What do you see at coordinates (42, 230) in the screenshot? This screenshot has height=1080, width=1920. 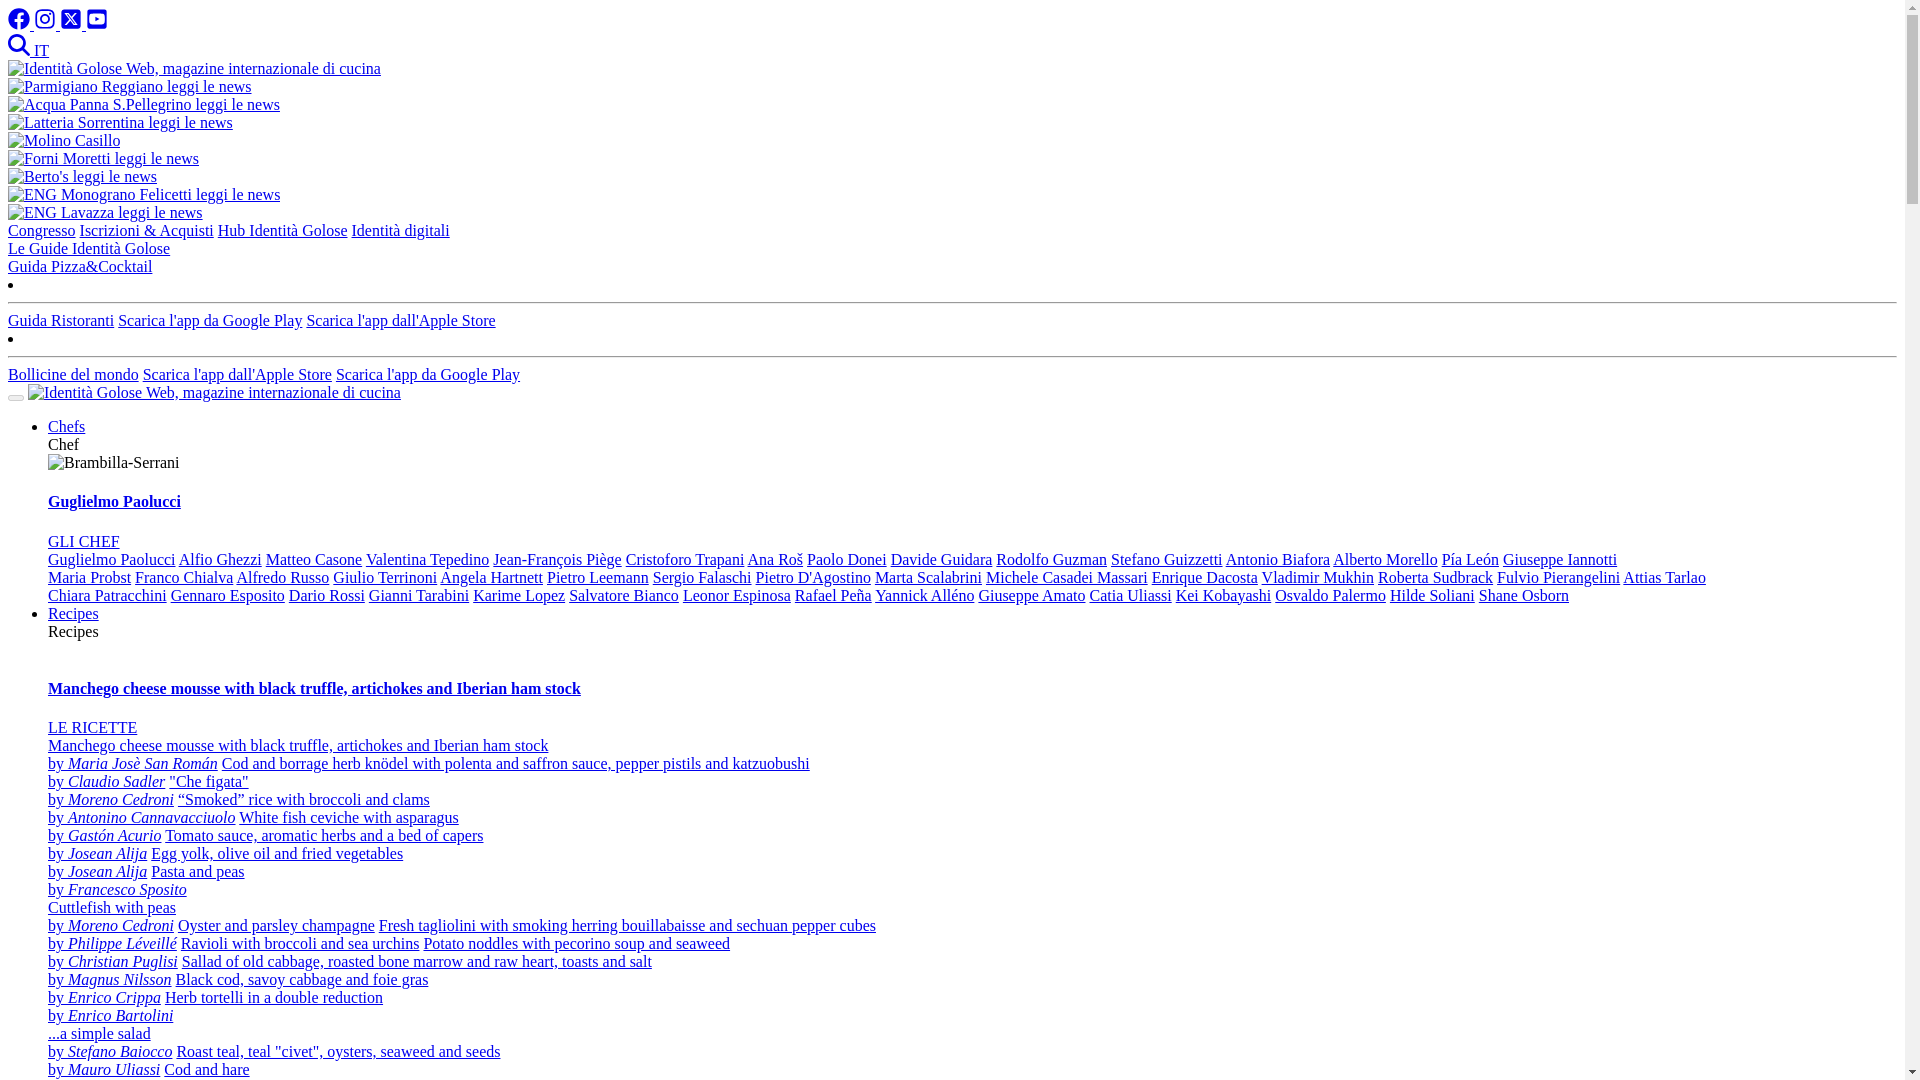 I see `Congresso` at bounding box center [42, 230].